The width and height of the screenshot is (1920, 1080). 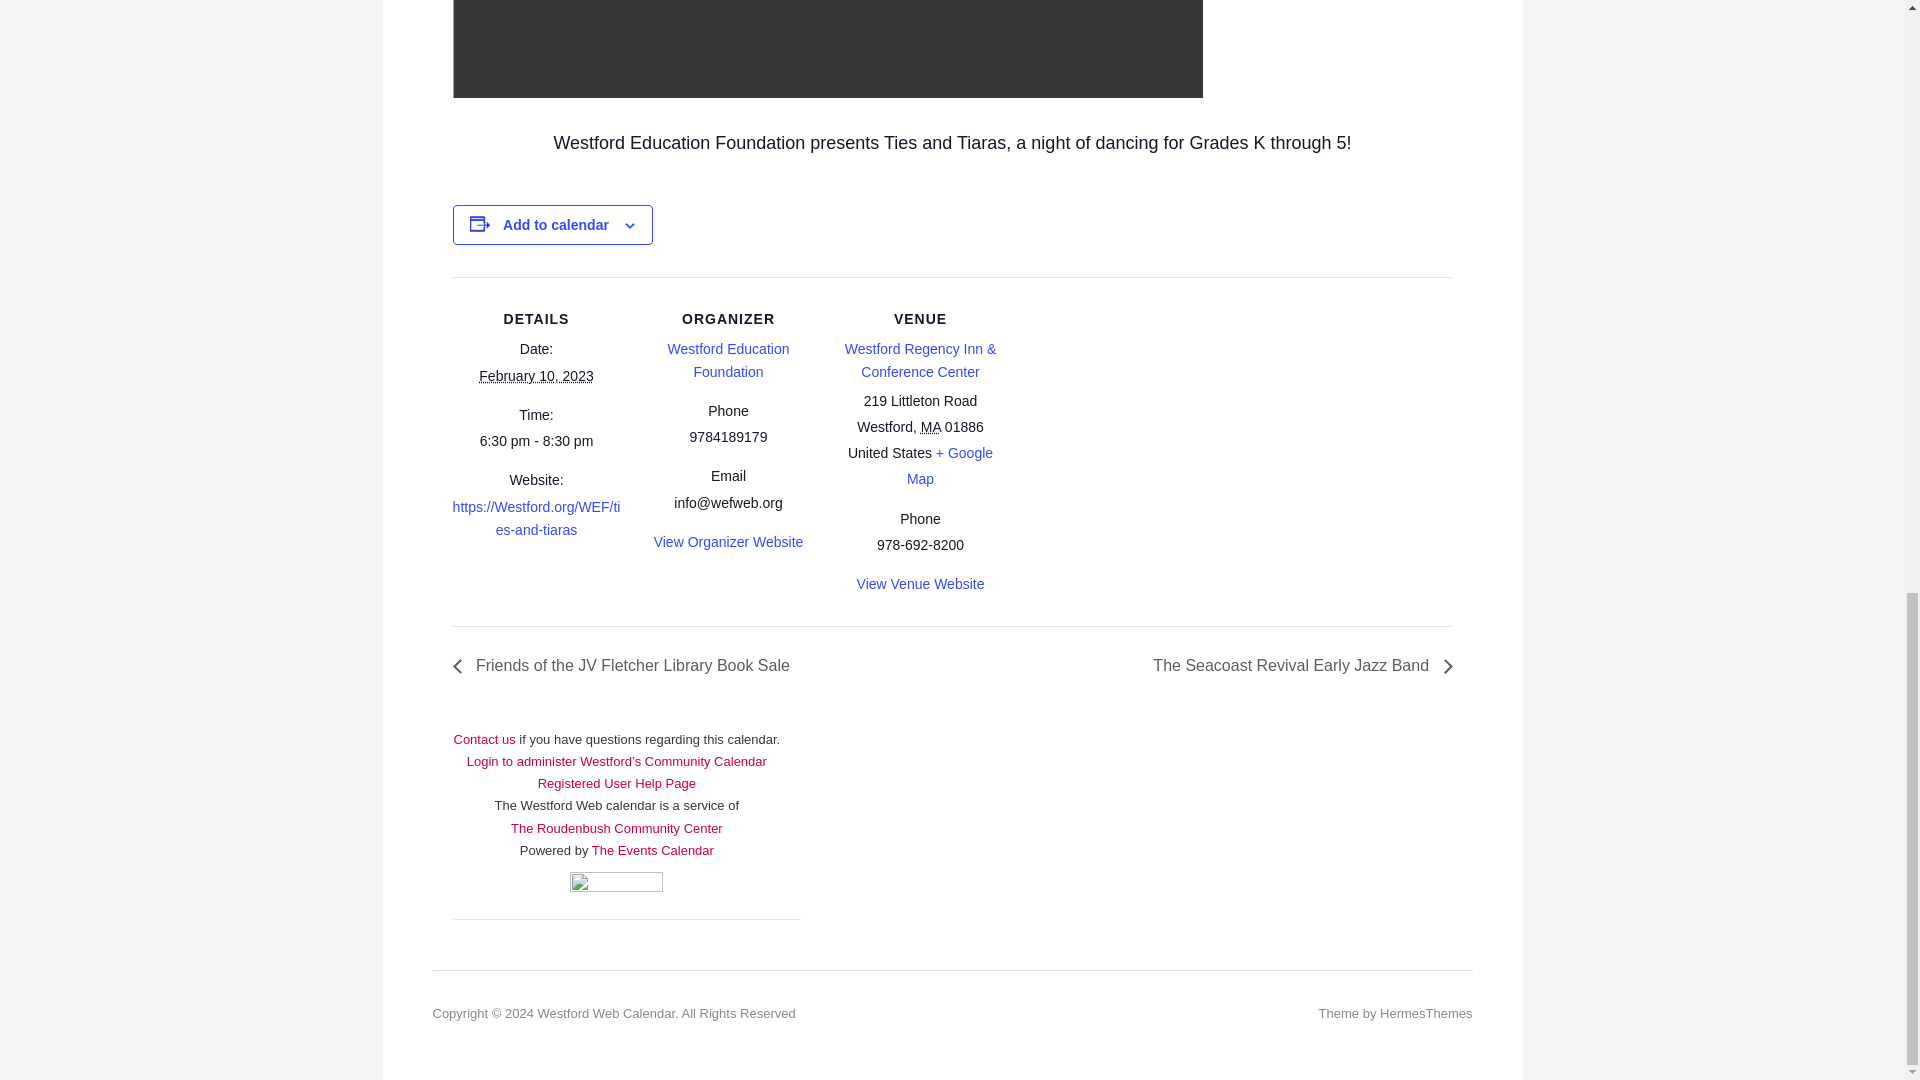 I want to click on HermesThemes, so click(x=1426, y=1012).